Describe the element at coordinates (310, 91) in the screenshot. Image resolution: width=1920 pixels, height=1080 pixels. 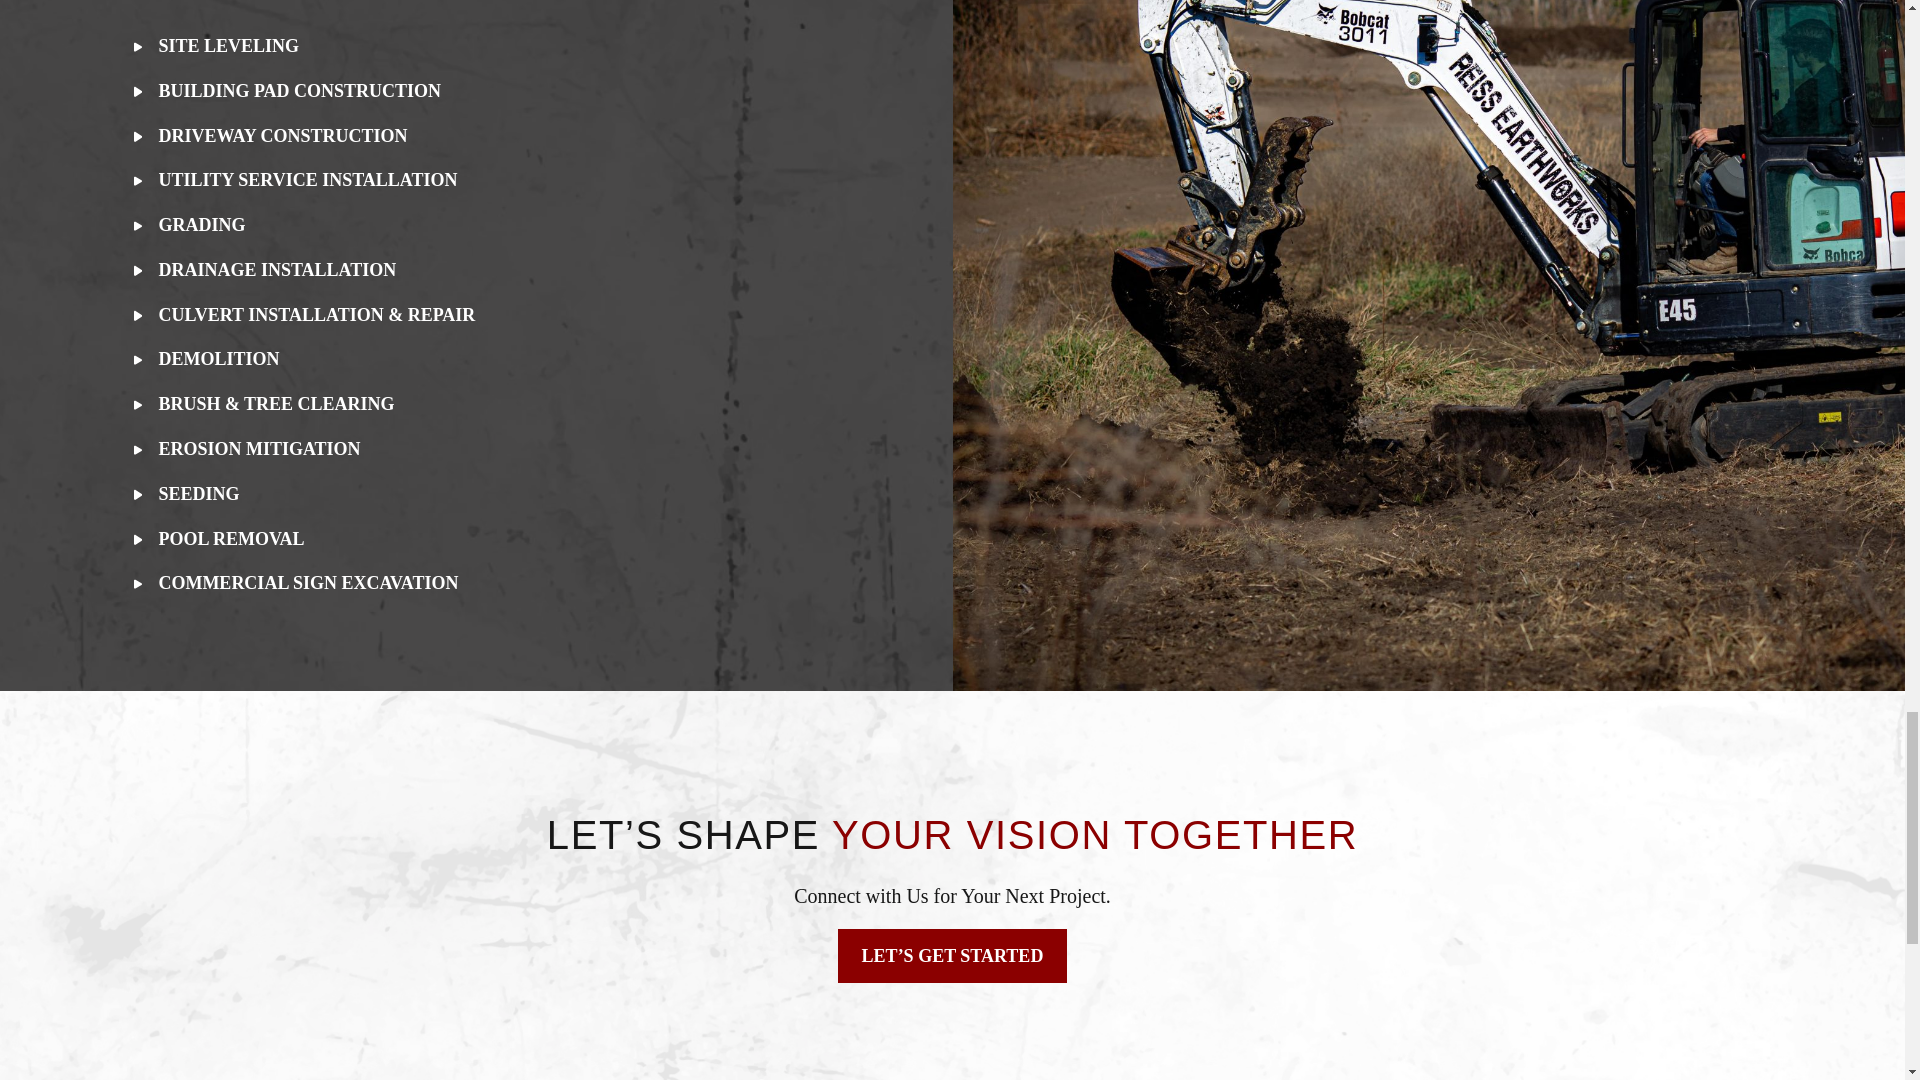
I see `BUILDING PAD CONSTRUCTION` at that location.